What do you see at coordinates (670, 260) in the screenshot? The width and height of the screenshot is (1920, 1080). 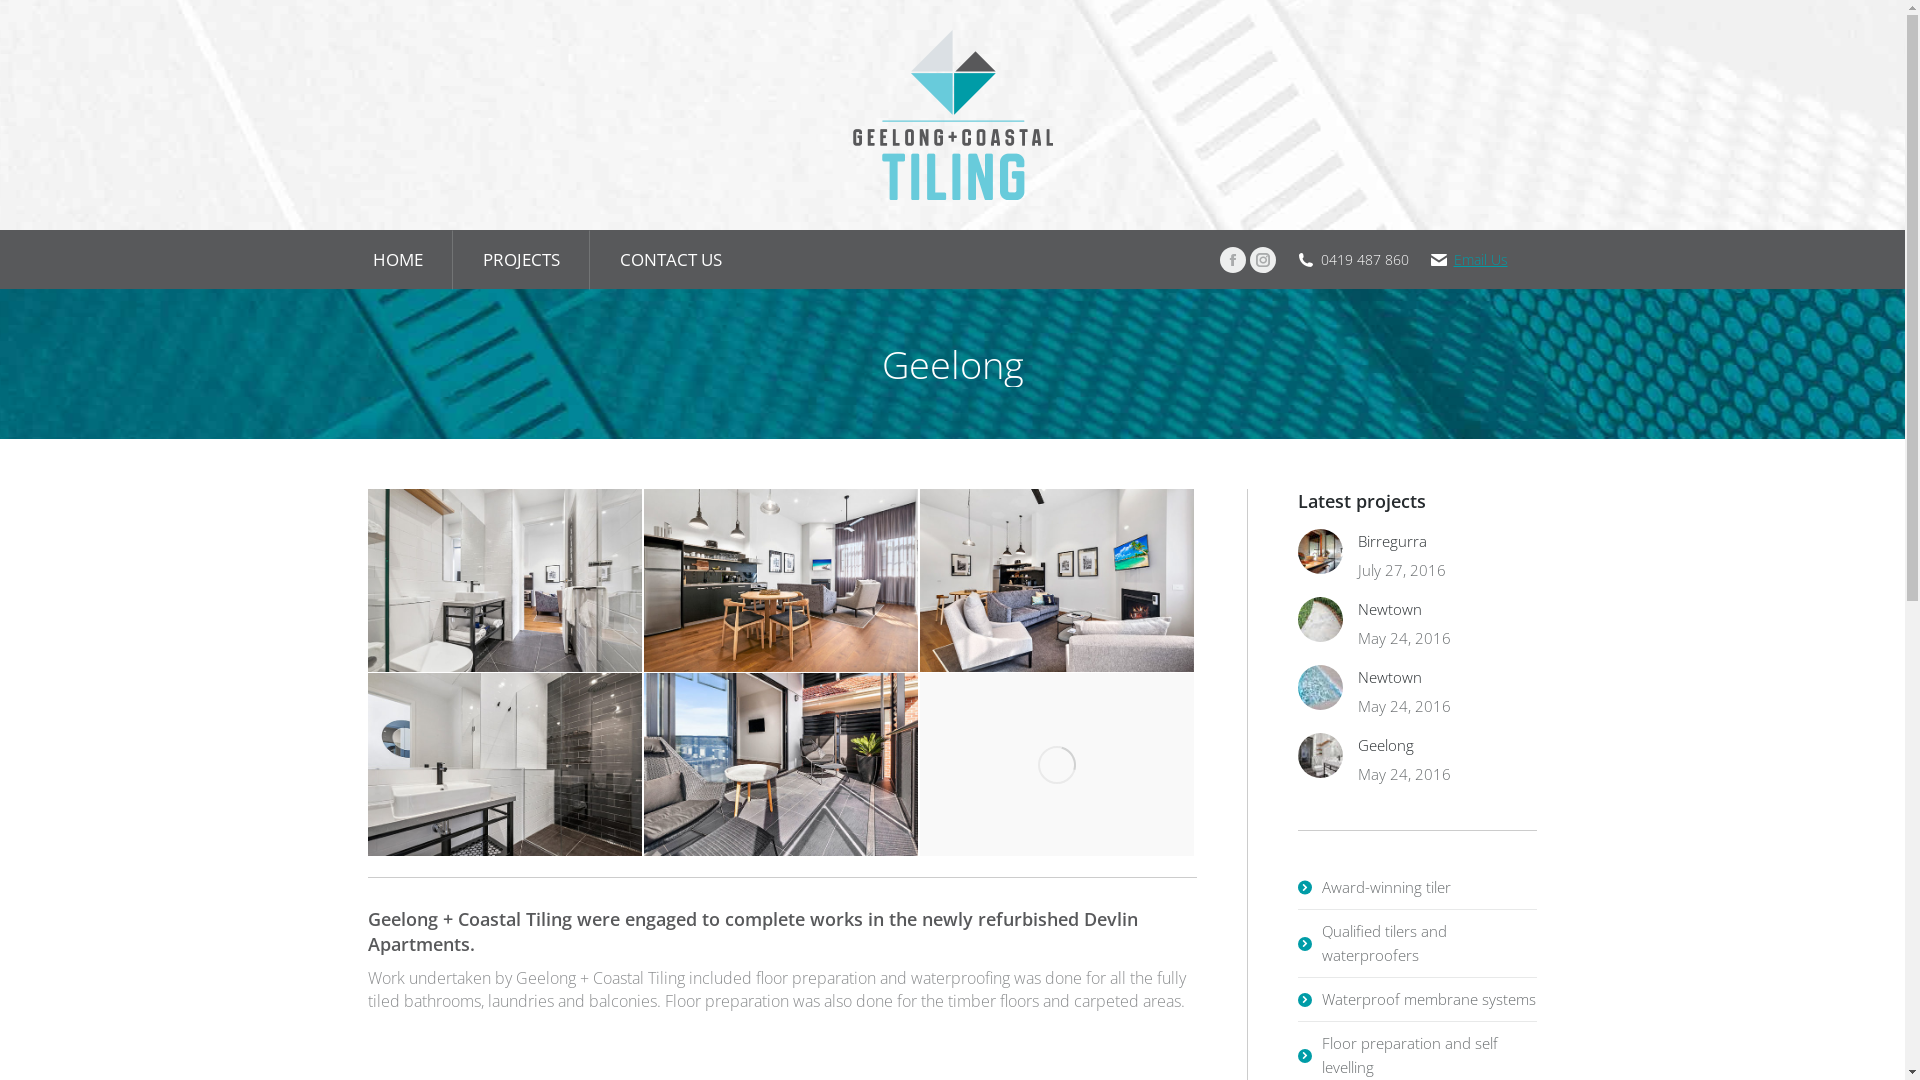 I see `CONTACT US` at bounding box center [670, 260].